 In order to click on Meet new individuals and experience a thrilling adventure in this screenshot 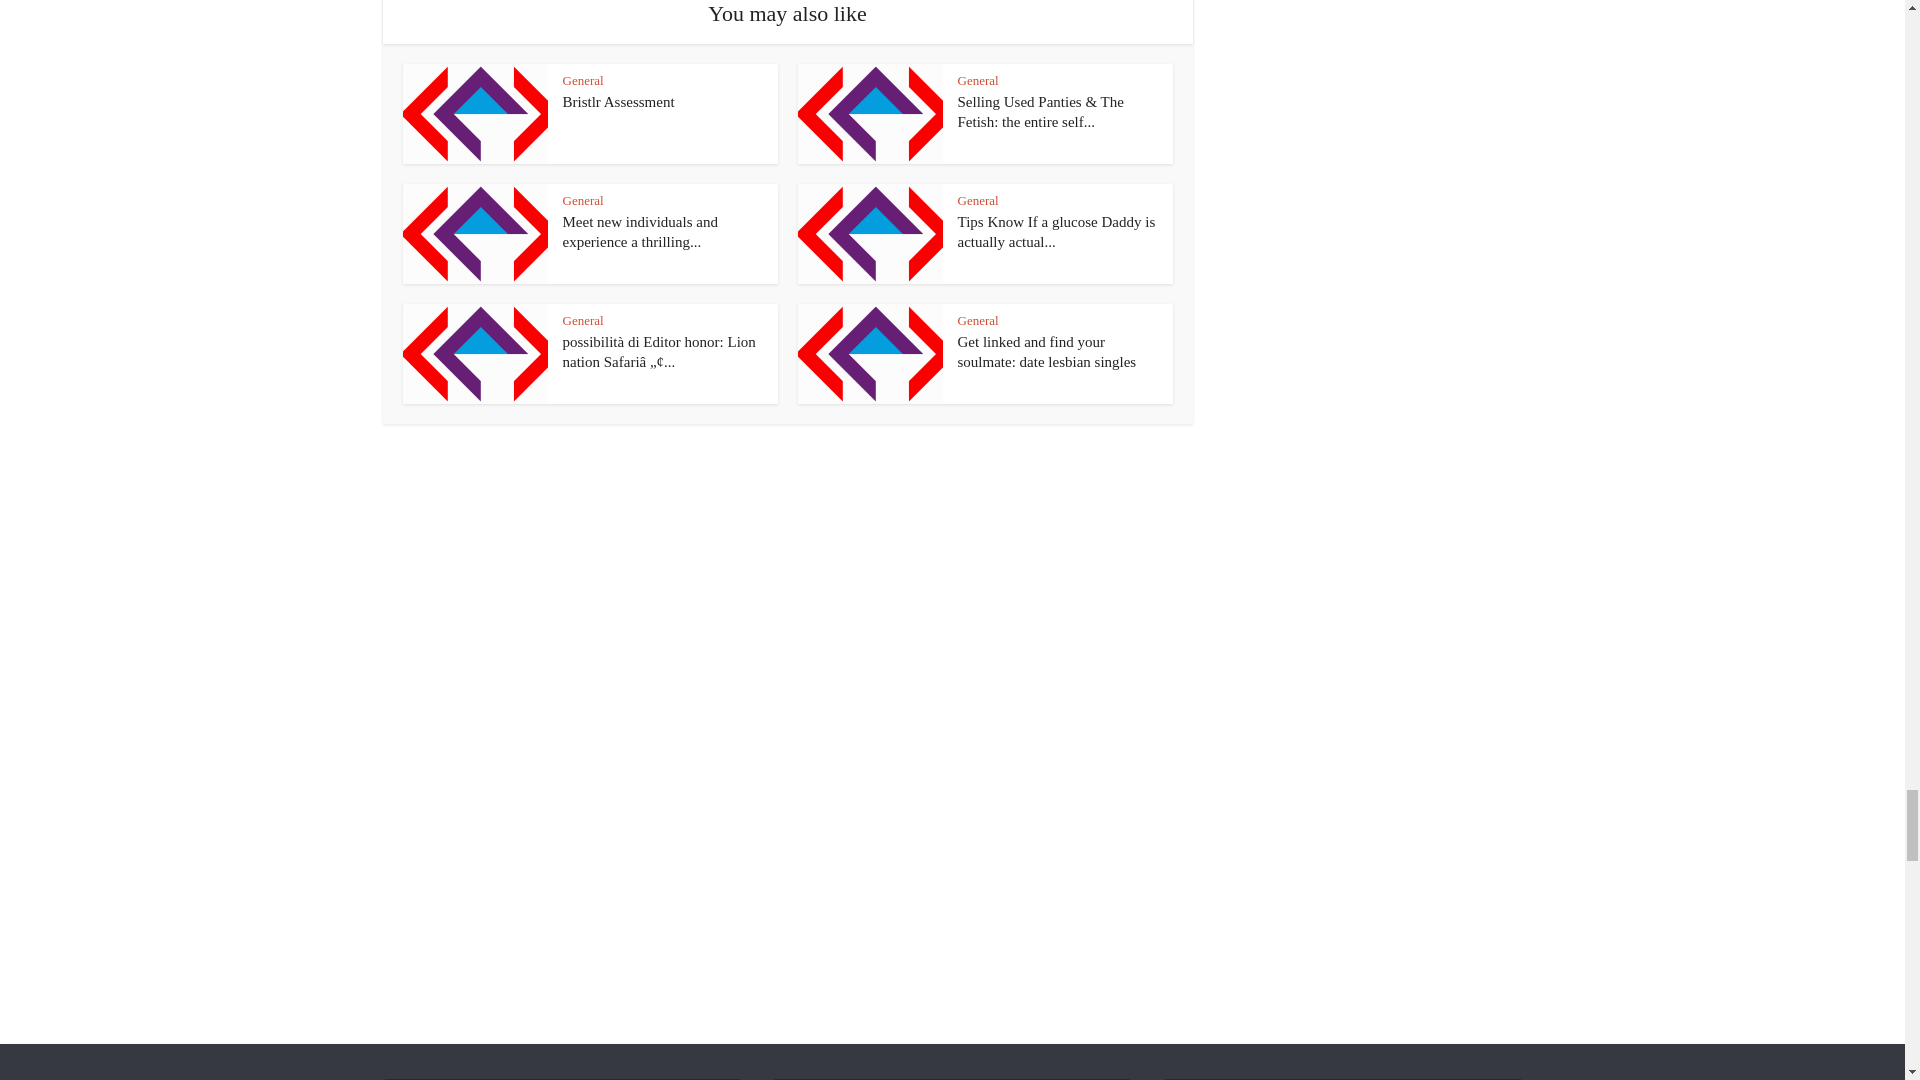, I will do `click(639, 231)`.